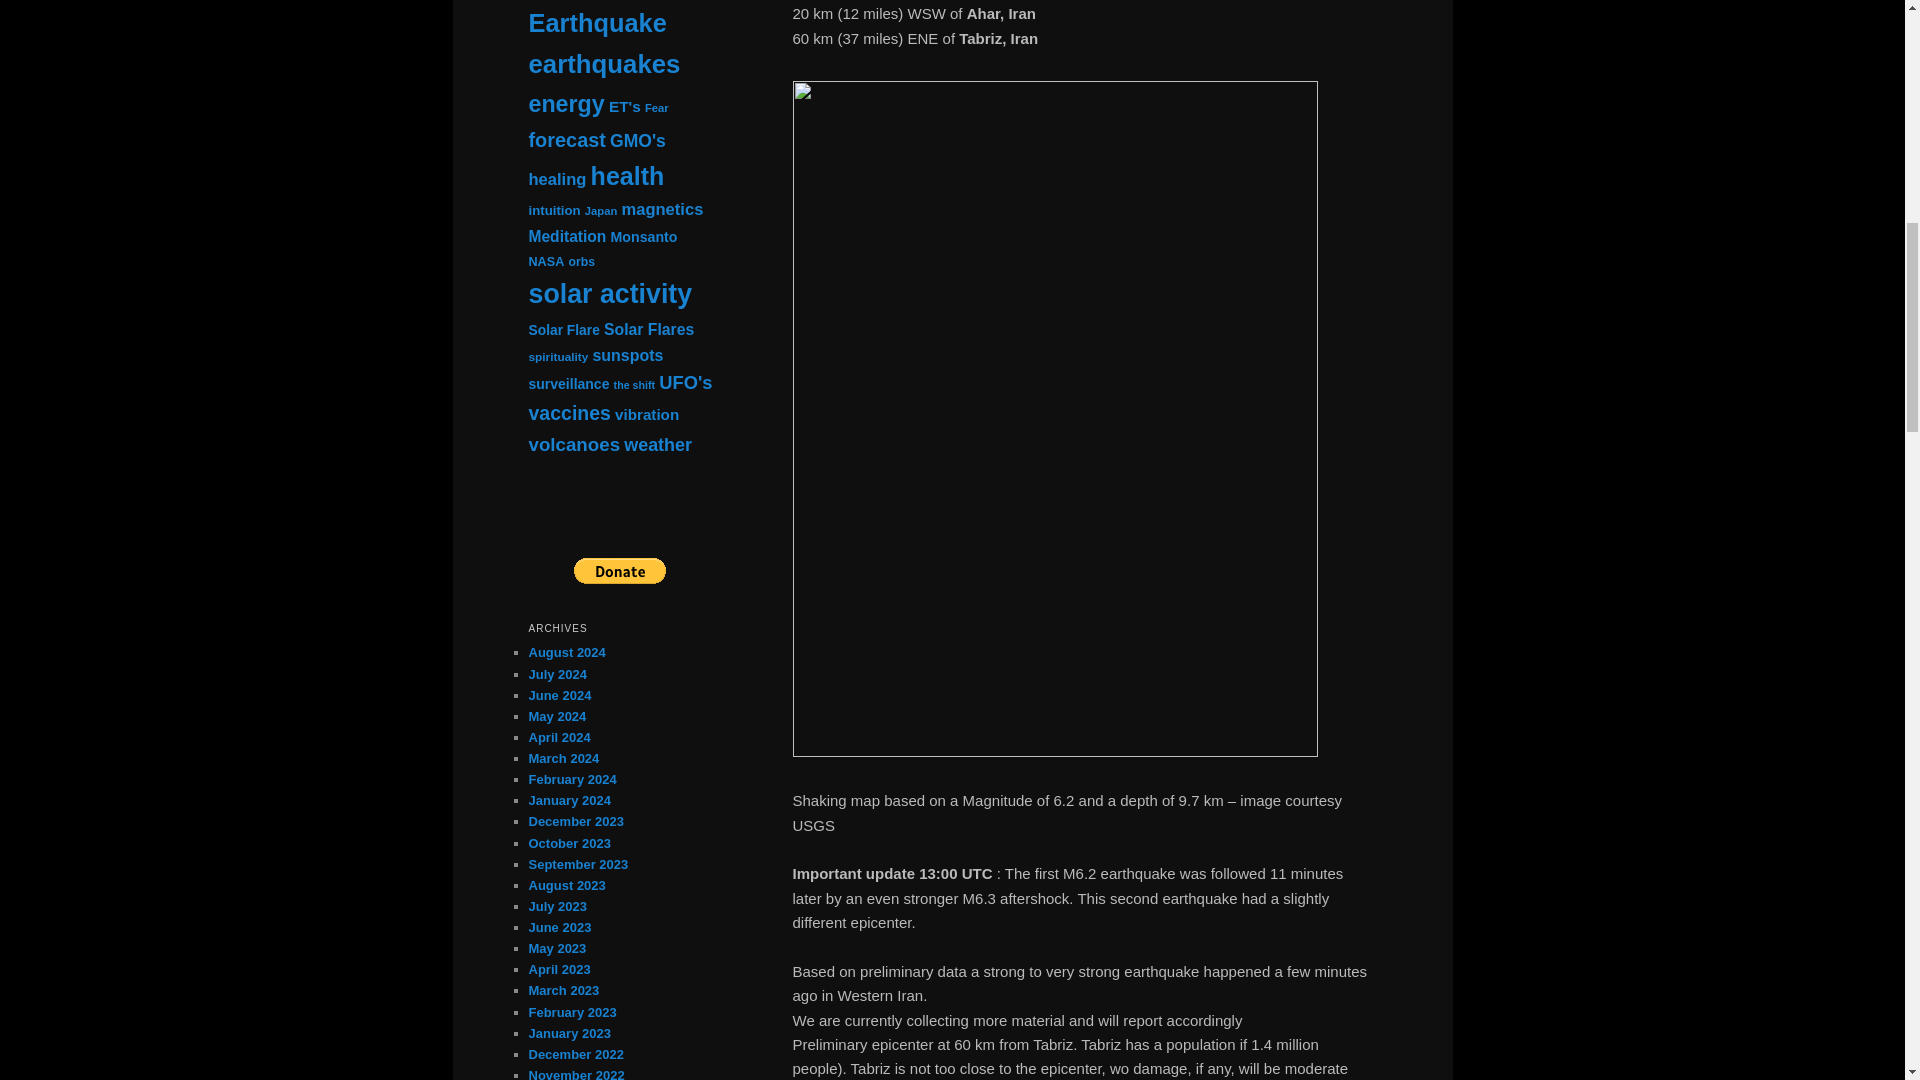 The height and width of the screenshot is (1080, 1920). Describe the element at coordinates (624, 106) in the screenshot. I see `ET's` at that location.